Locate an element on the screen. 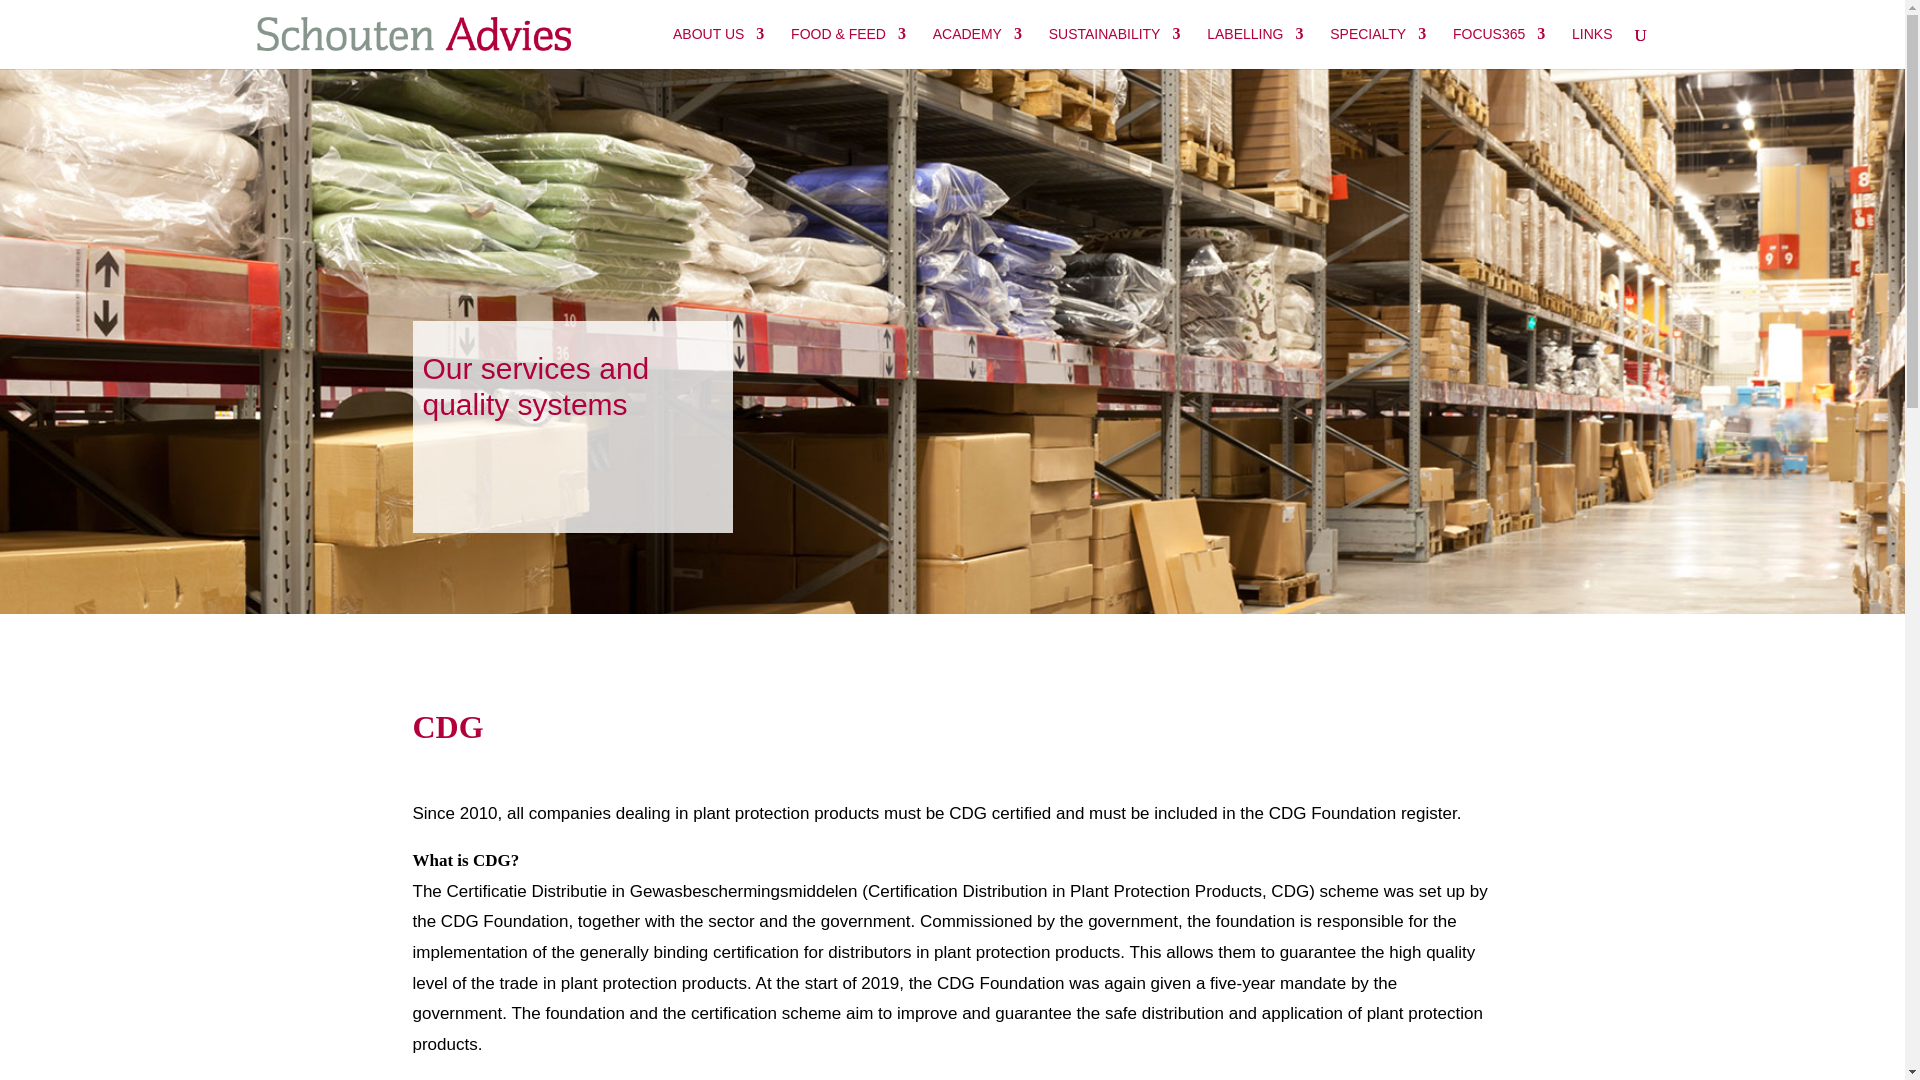 The width and height of the screenshot is (1920, 1080). SUSTAINABILITY is located at coordinates (1114, 48).